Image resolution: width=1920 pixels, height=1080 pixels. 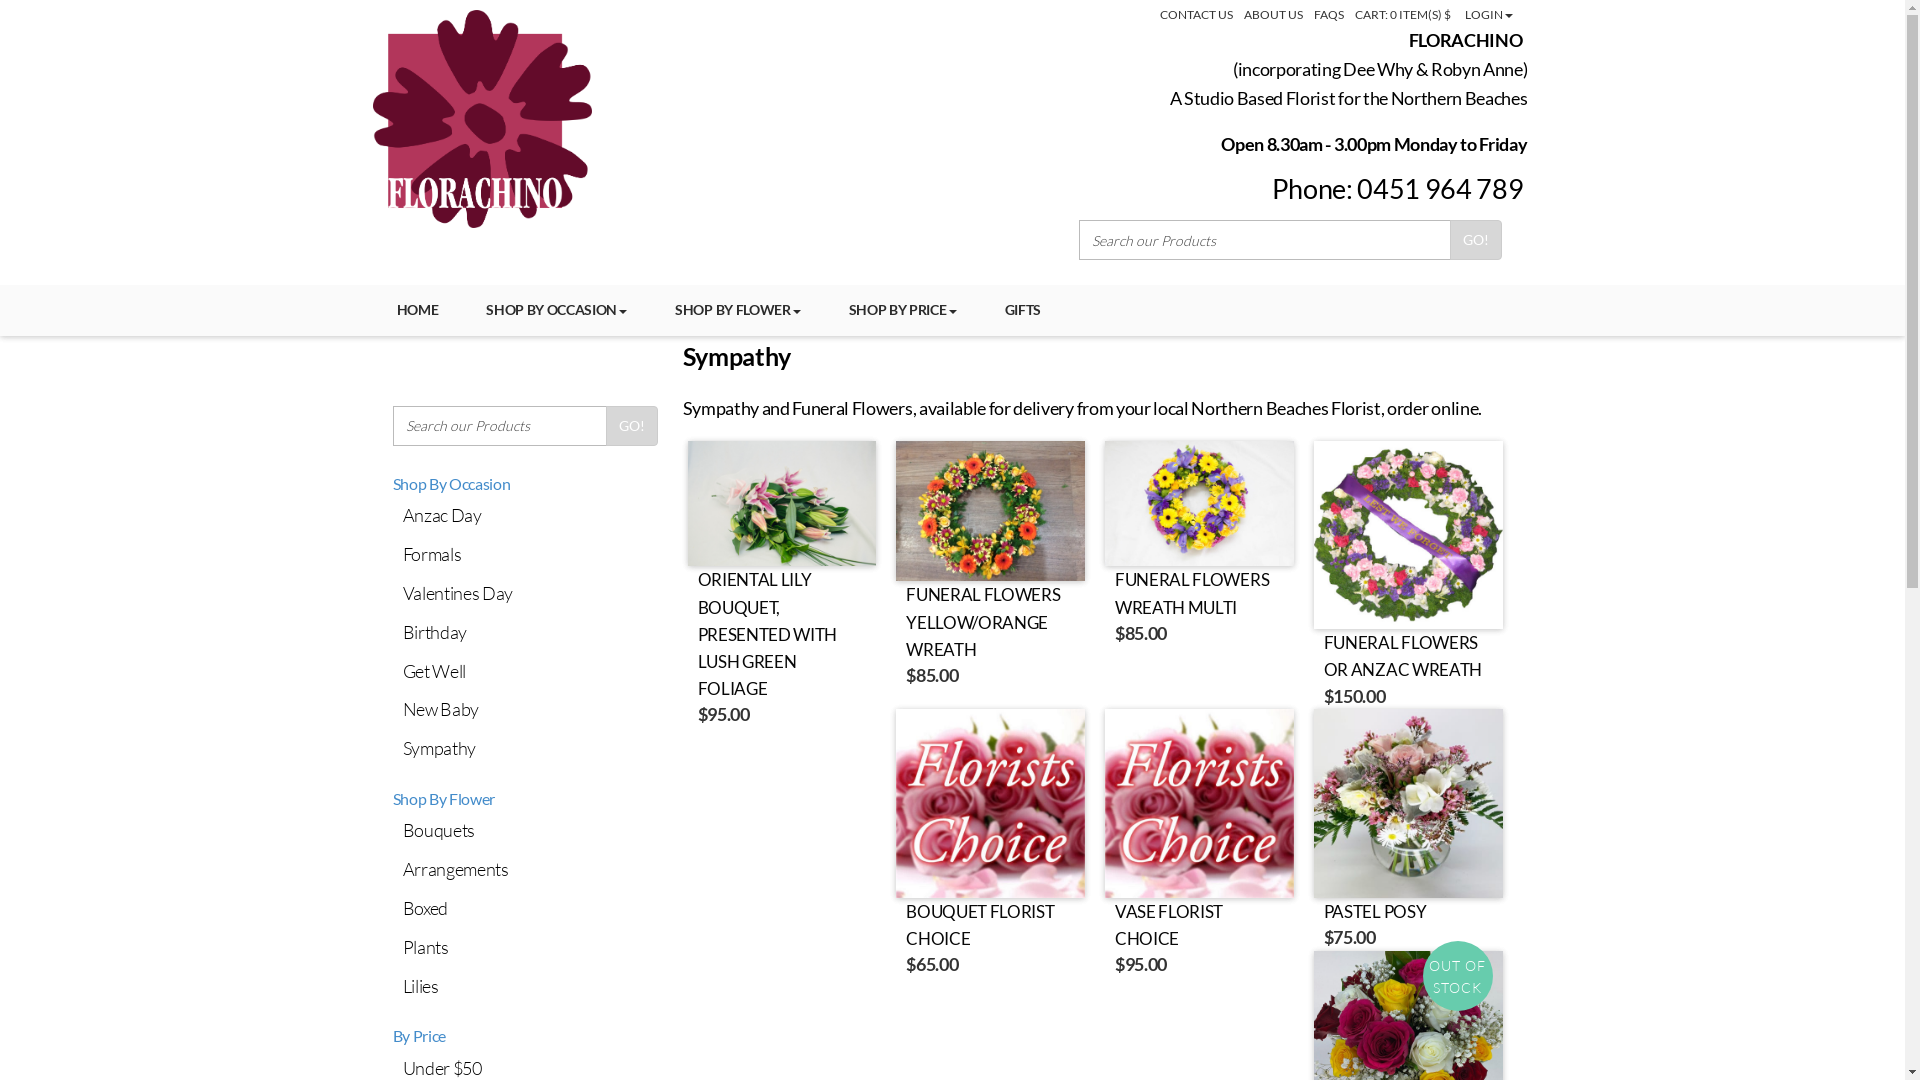 I want to click on Formals, so click(x=530, y=554).